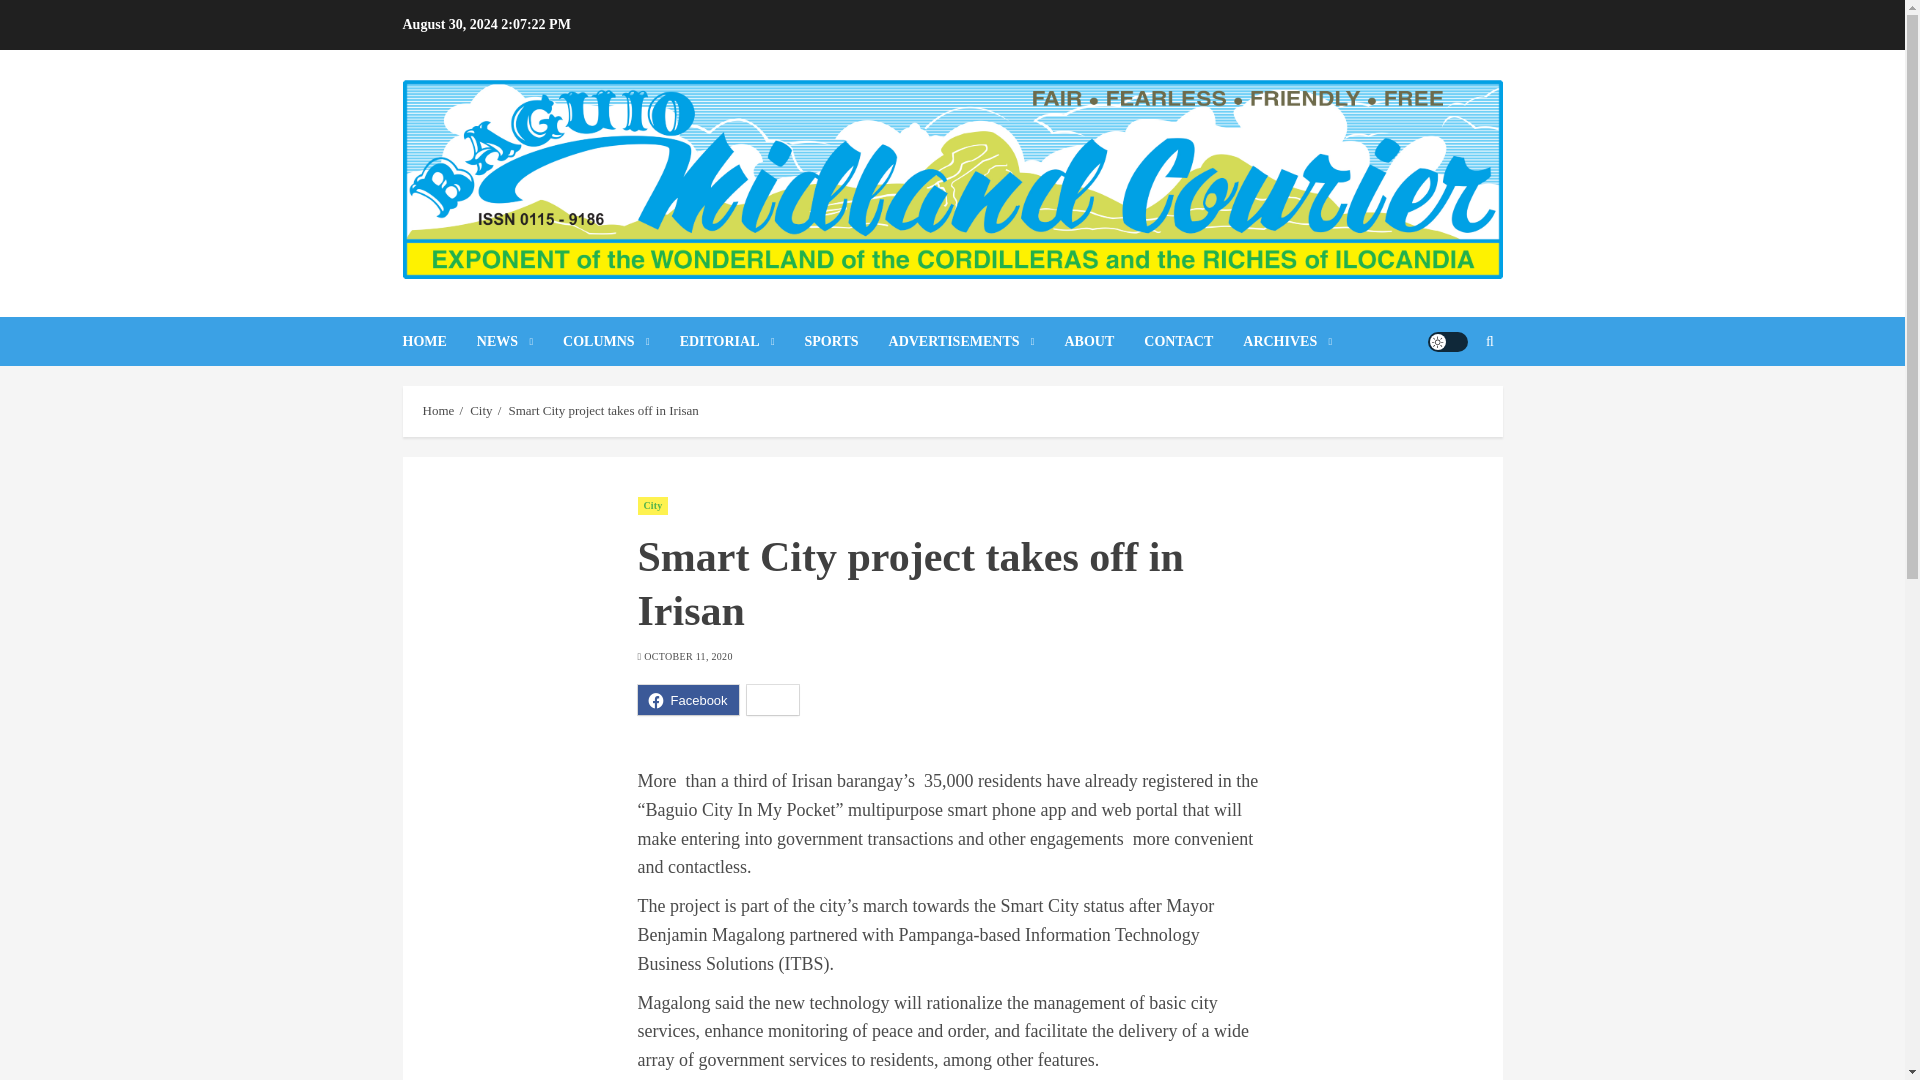  I want to click on EDITORIAL, so click(742, 342).